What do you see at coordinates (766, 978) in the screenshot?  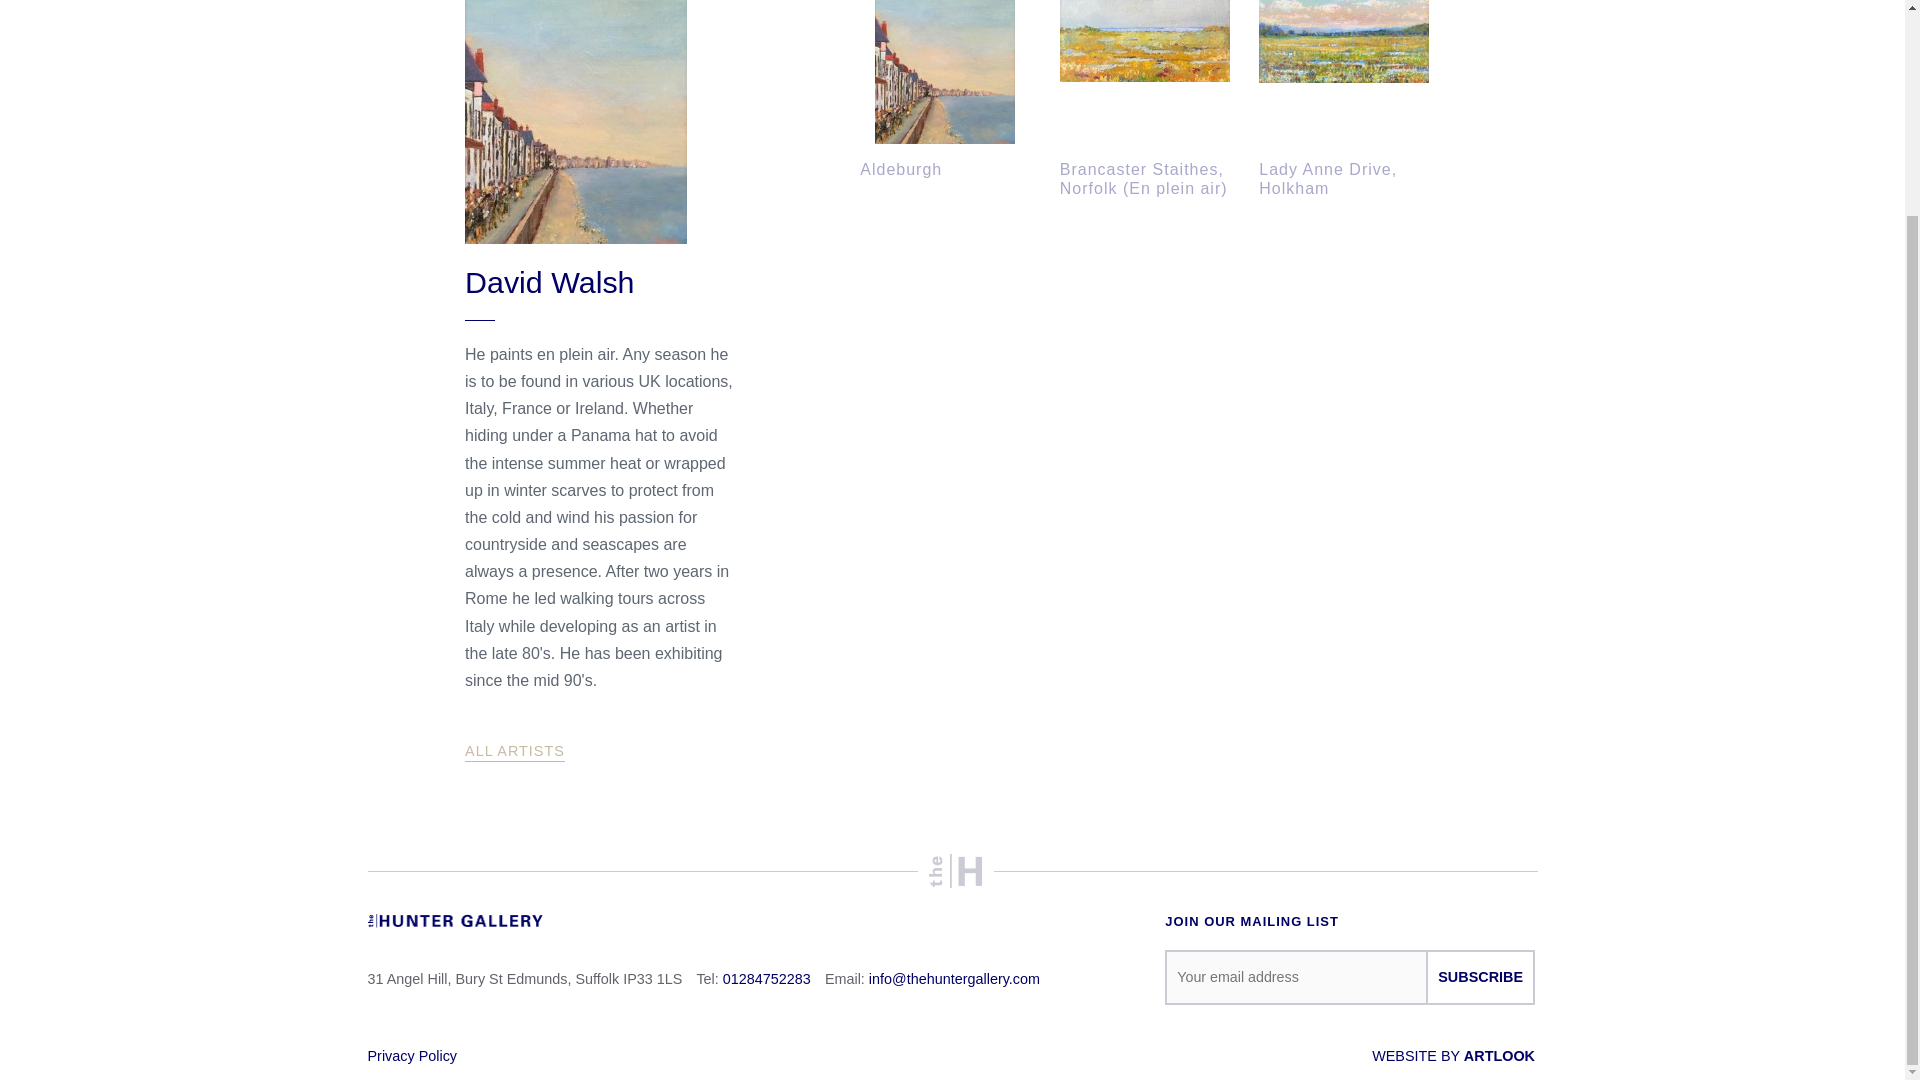 I see `01284752283` at bounding box center [766, 978].